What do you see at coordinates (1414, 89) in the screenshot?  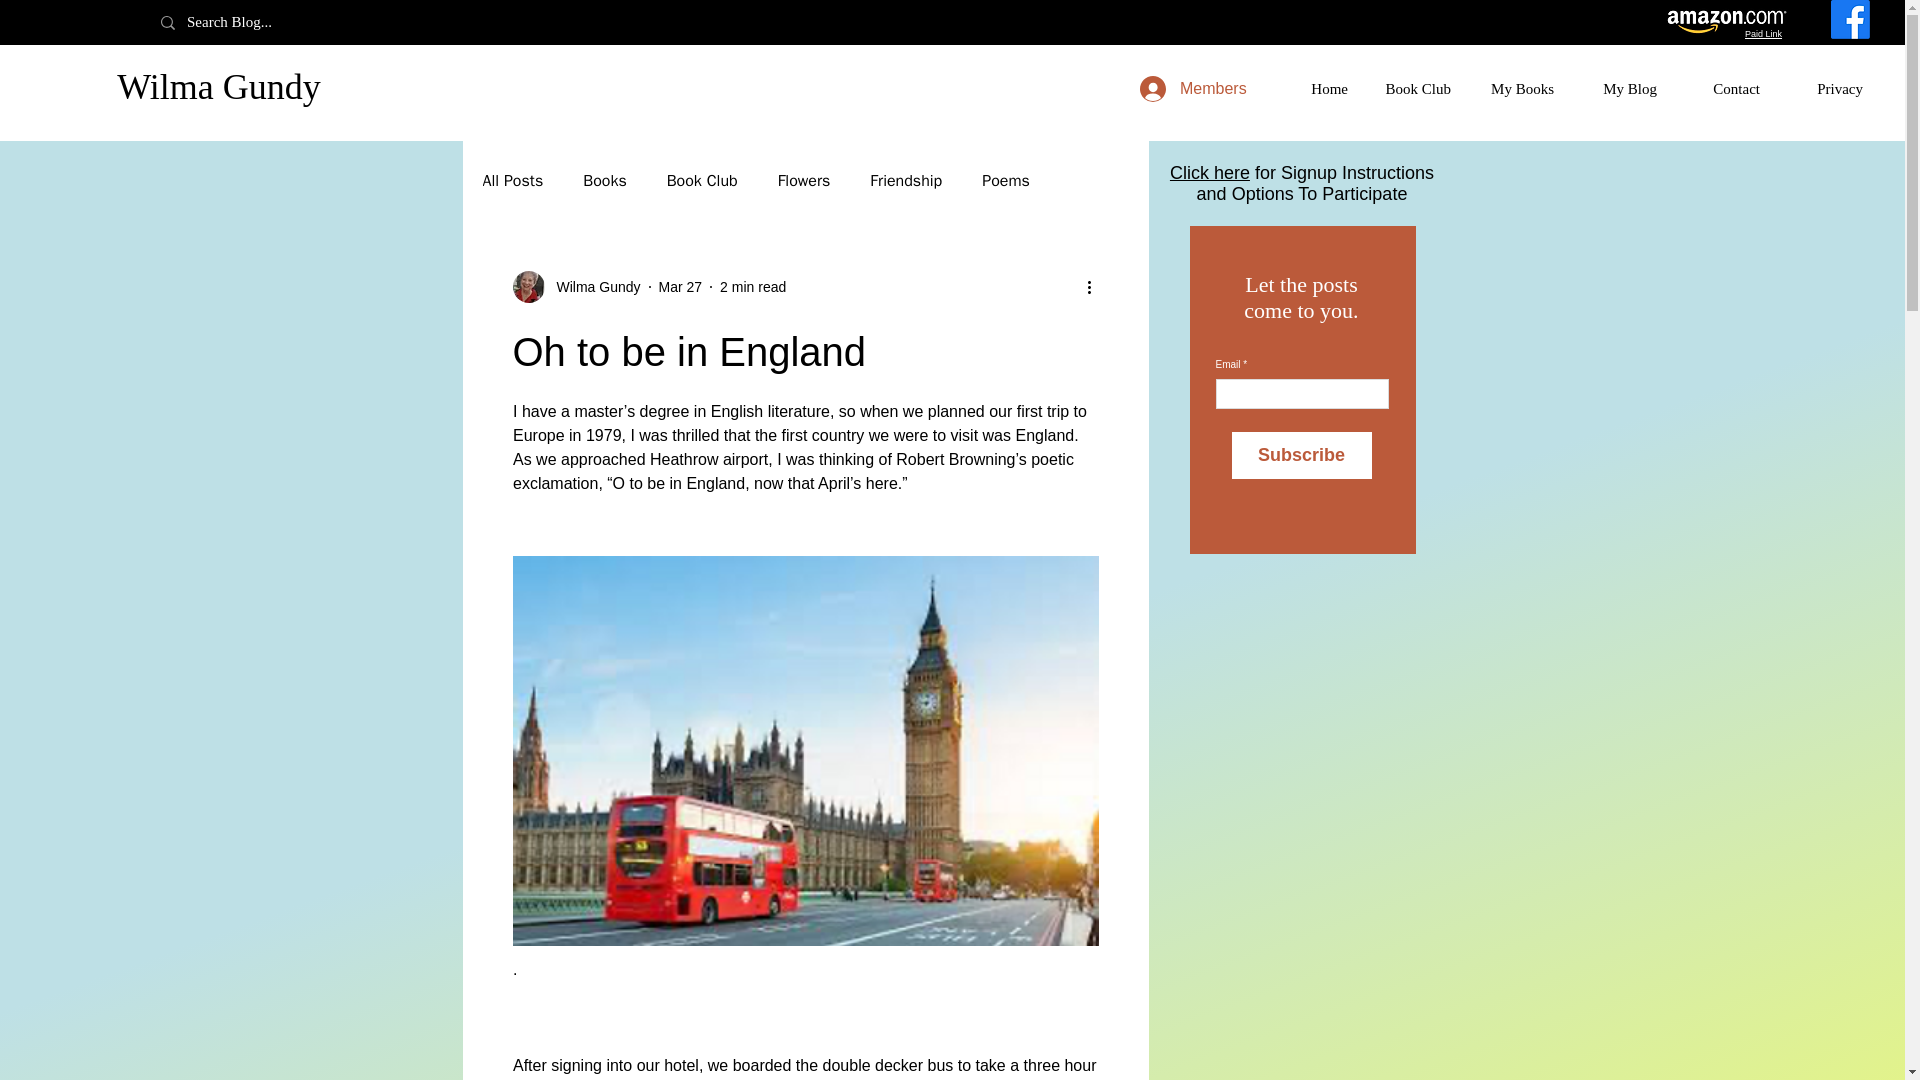 I see `Book Club` at bounding box center [1414, 89].